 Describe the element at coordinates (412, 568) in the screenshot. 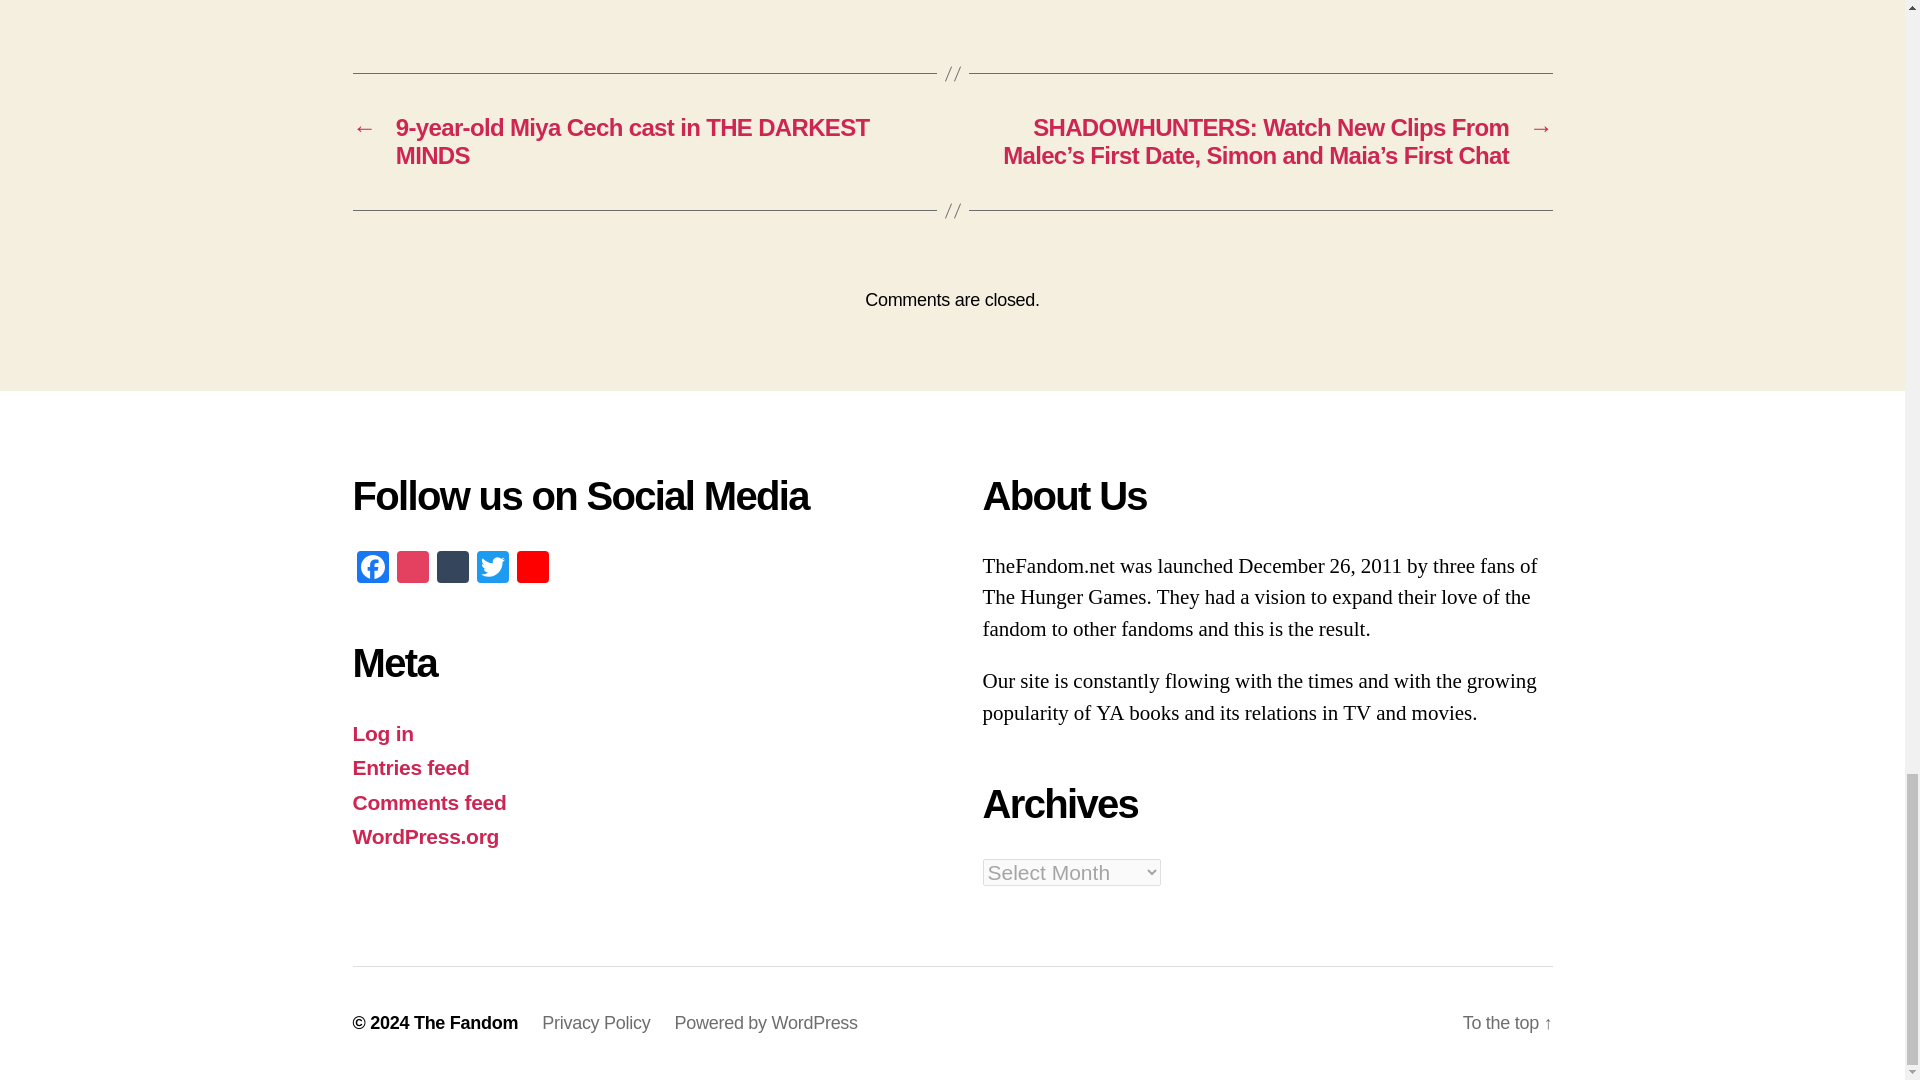

I see `Instagram` at that location.